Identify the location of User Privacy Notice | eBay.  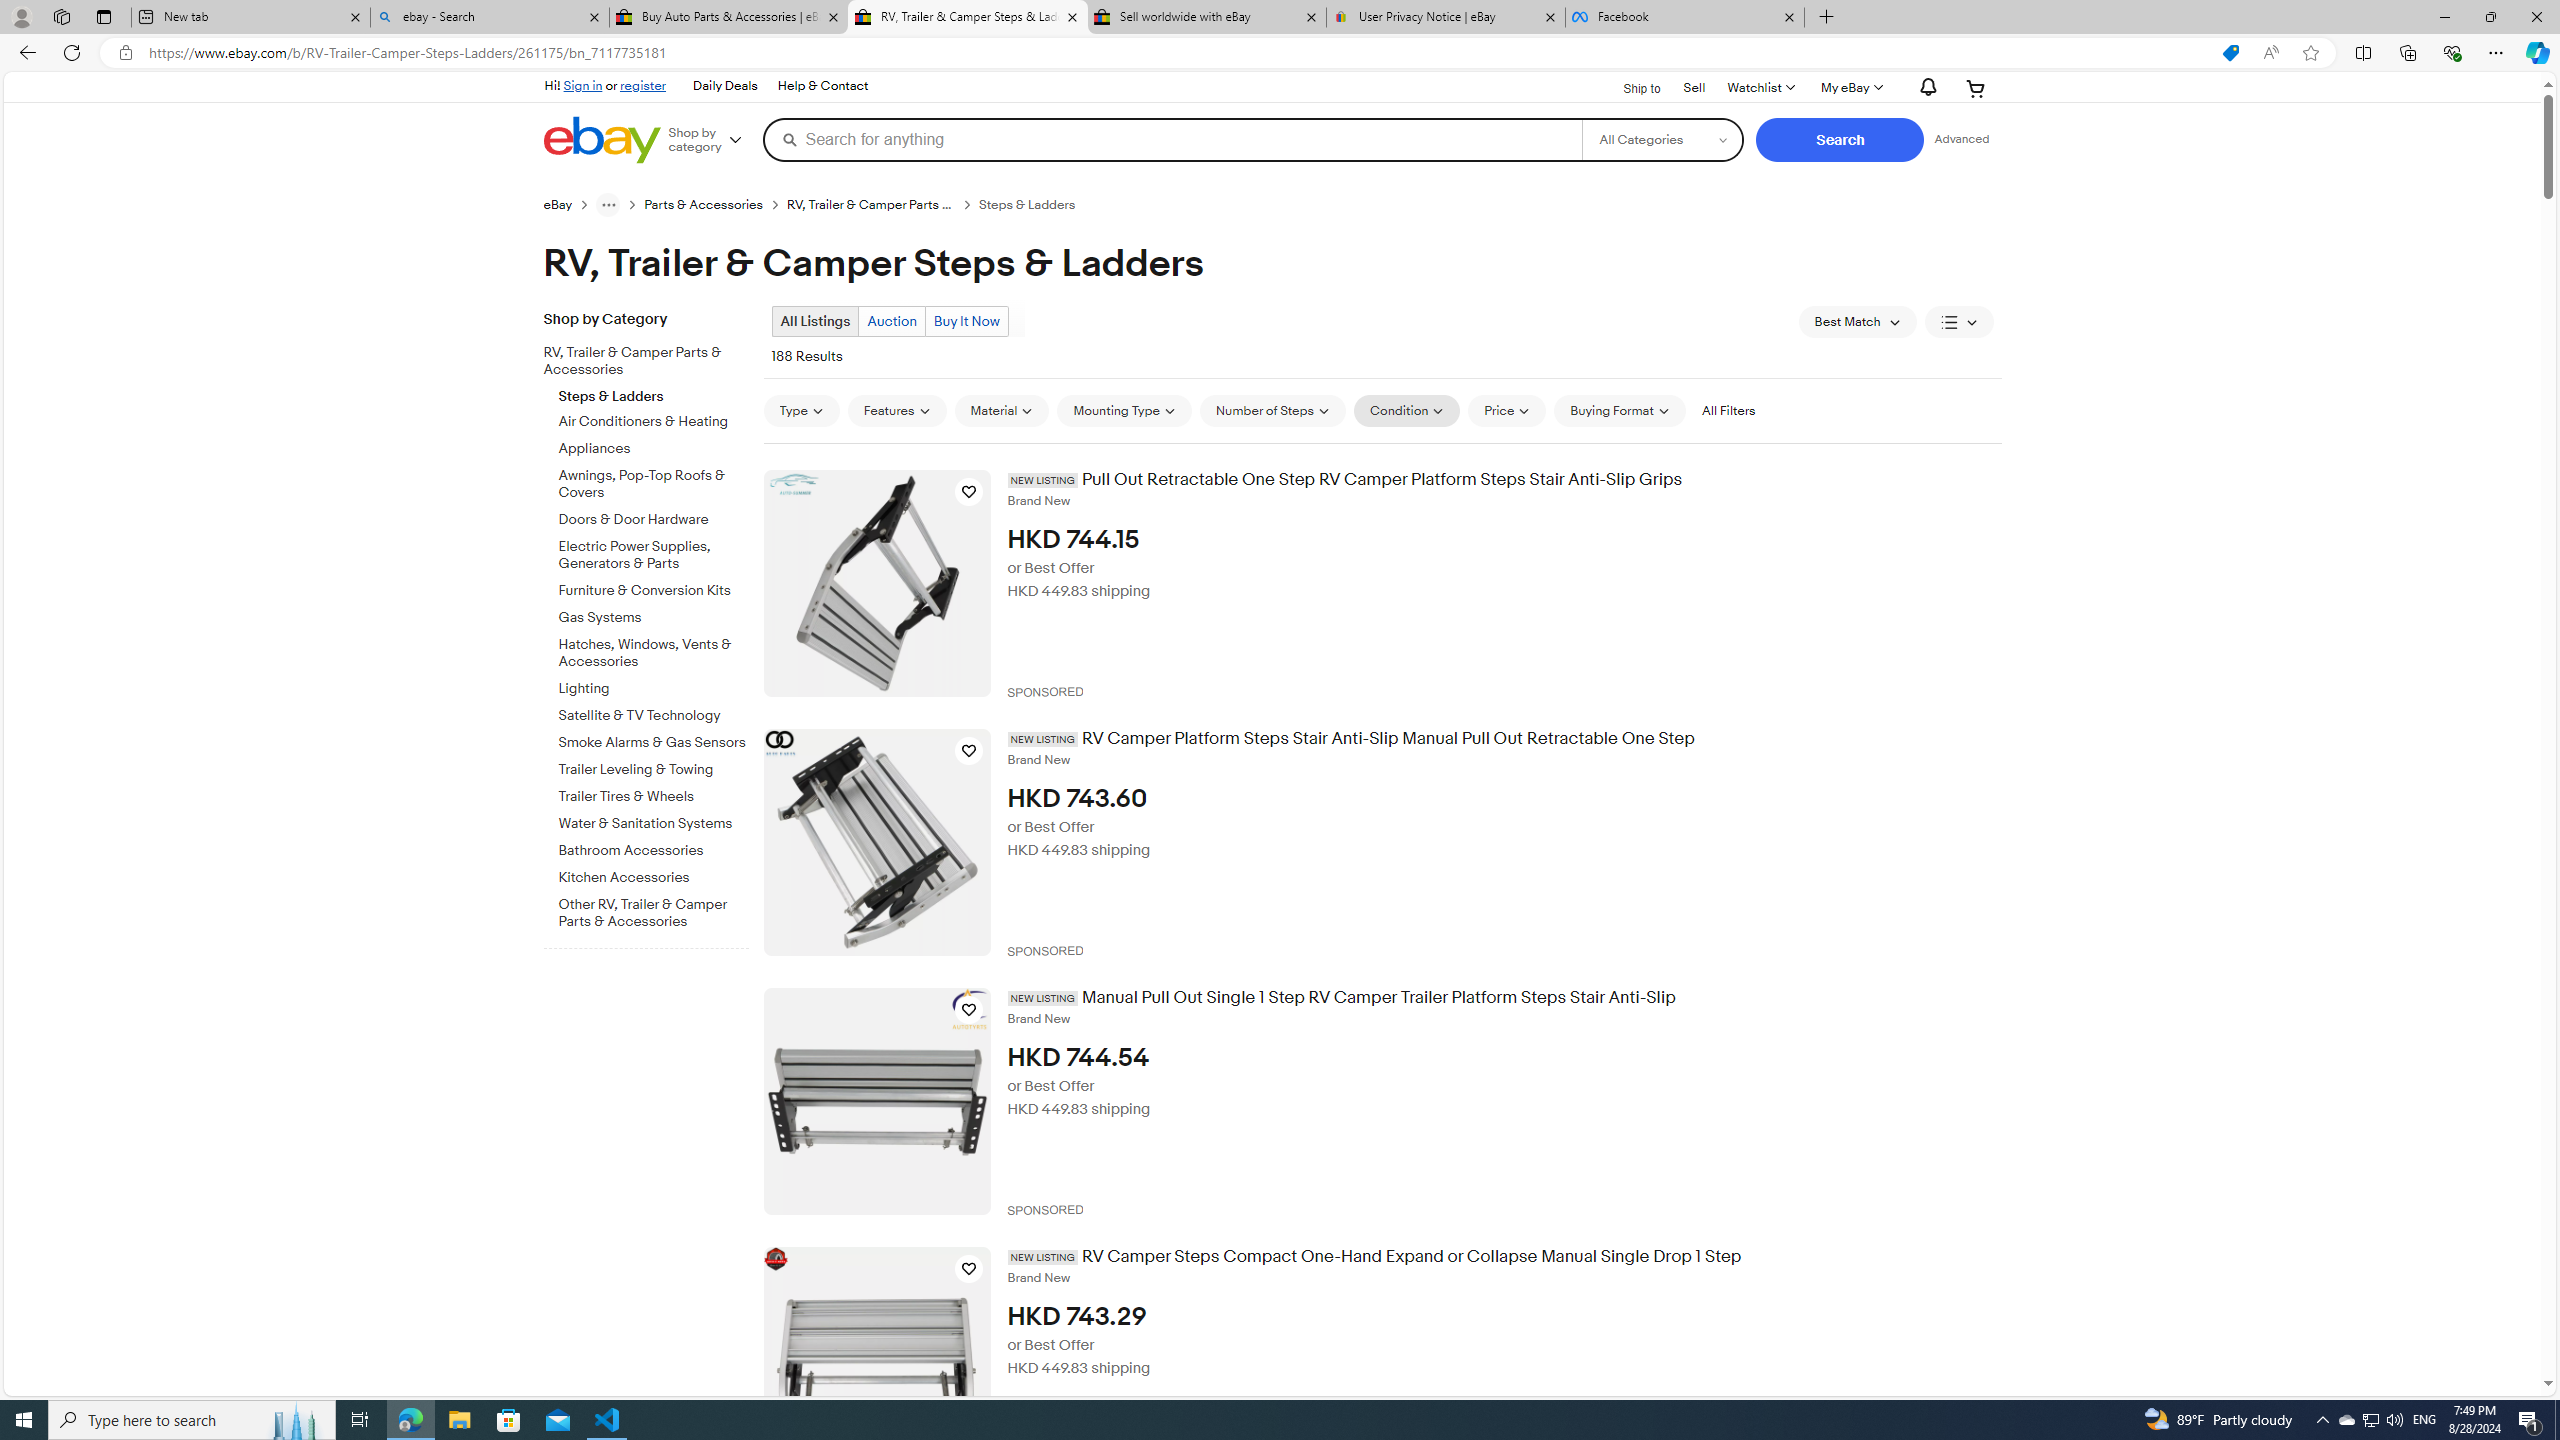
(1446, 17).